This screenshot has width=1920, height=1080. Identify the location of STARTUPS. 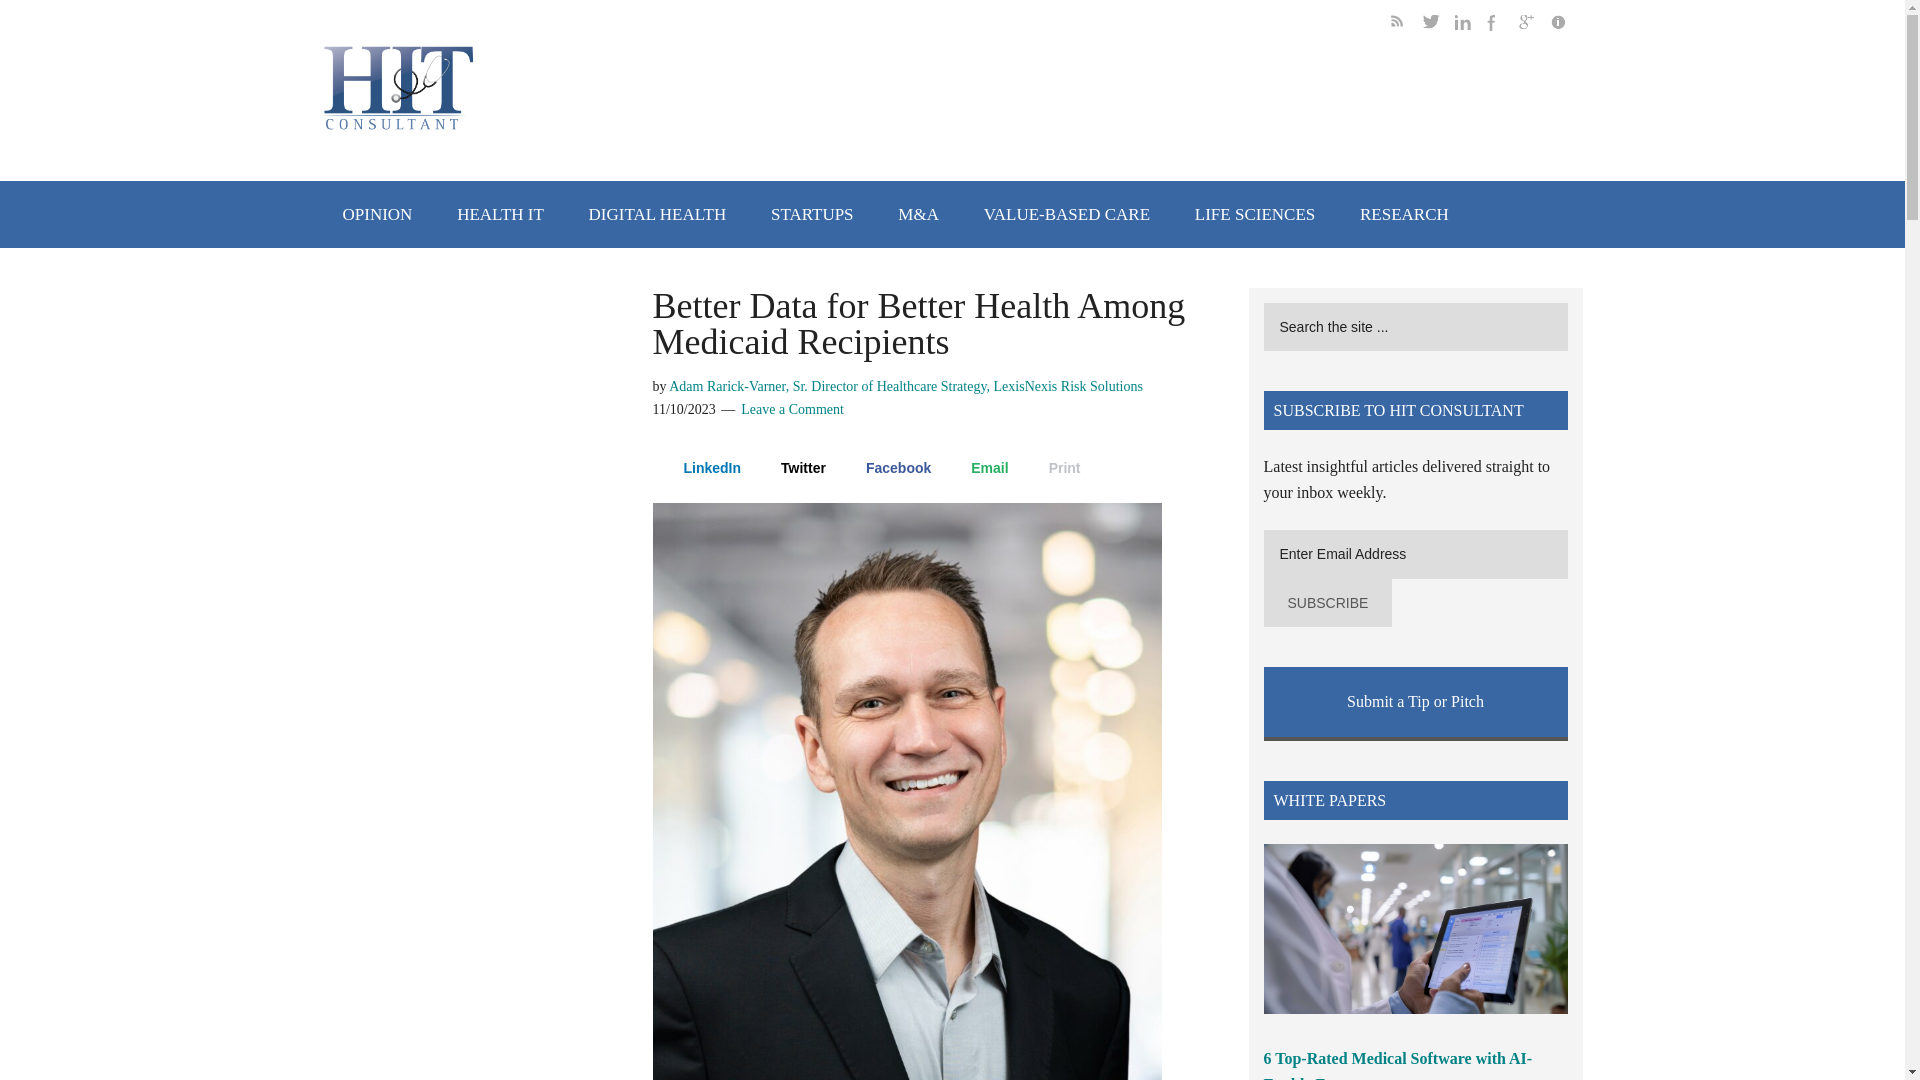
(812, 214).